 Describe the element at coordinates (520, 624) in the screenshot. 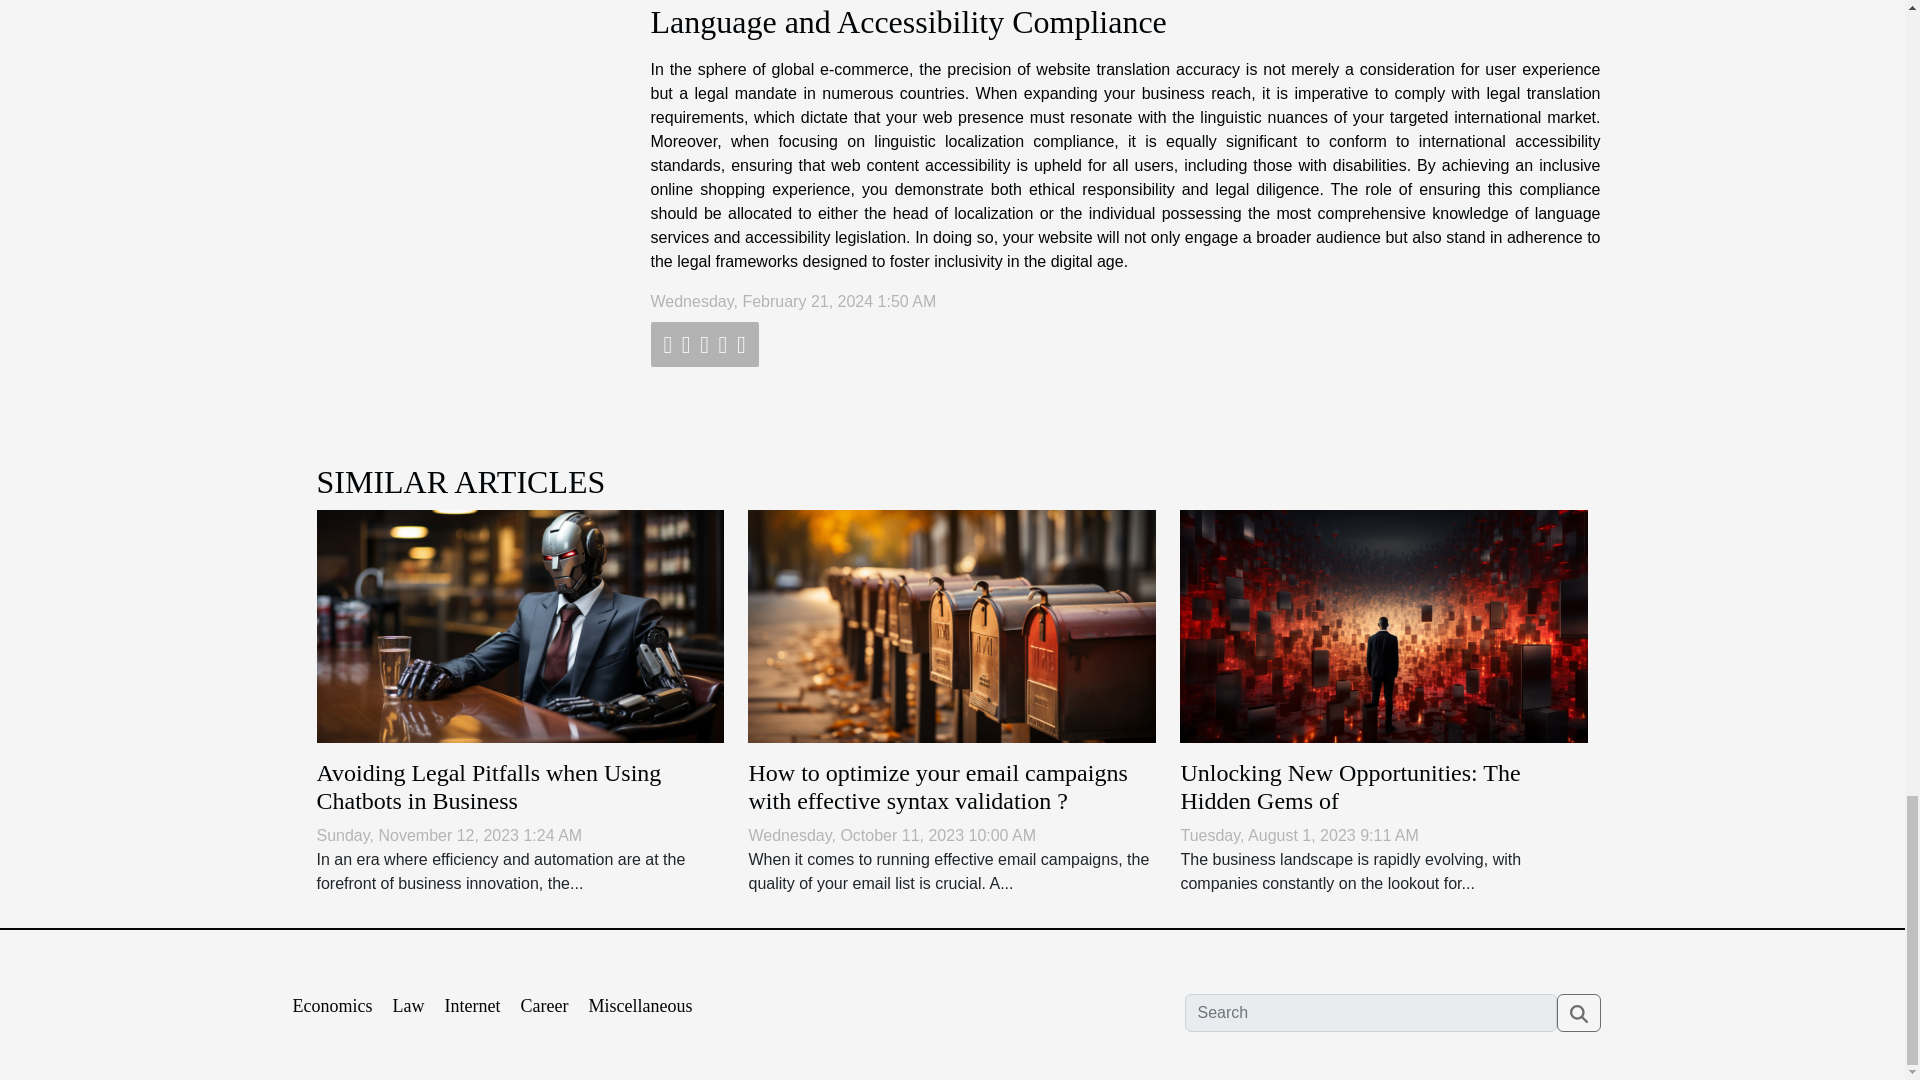

I see `Avoiding Legal Pitfalls when Using Chatbots in Business` at that location.